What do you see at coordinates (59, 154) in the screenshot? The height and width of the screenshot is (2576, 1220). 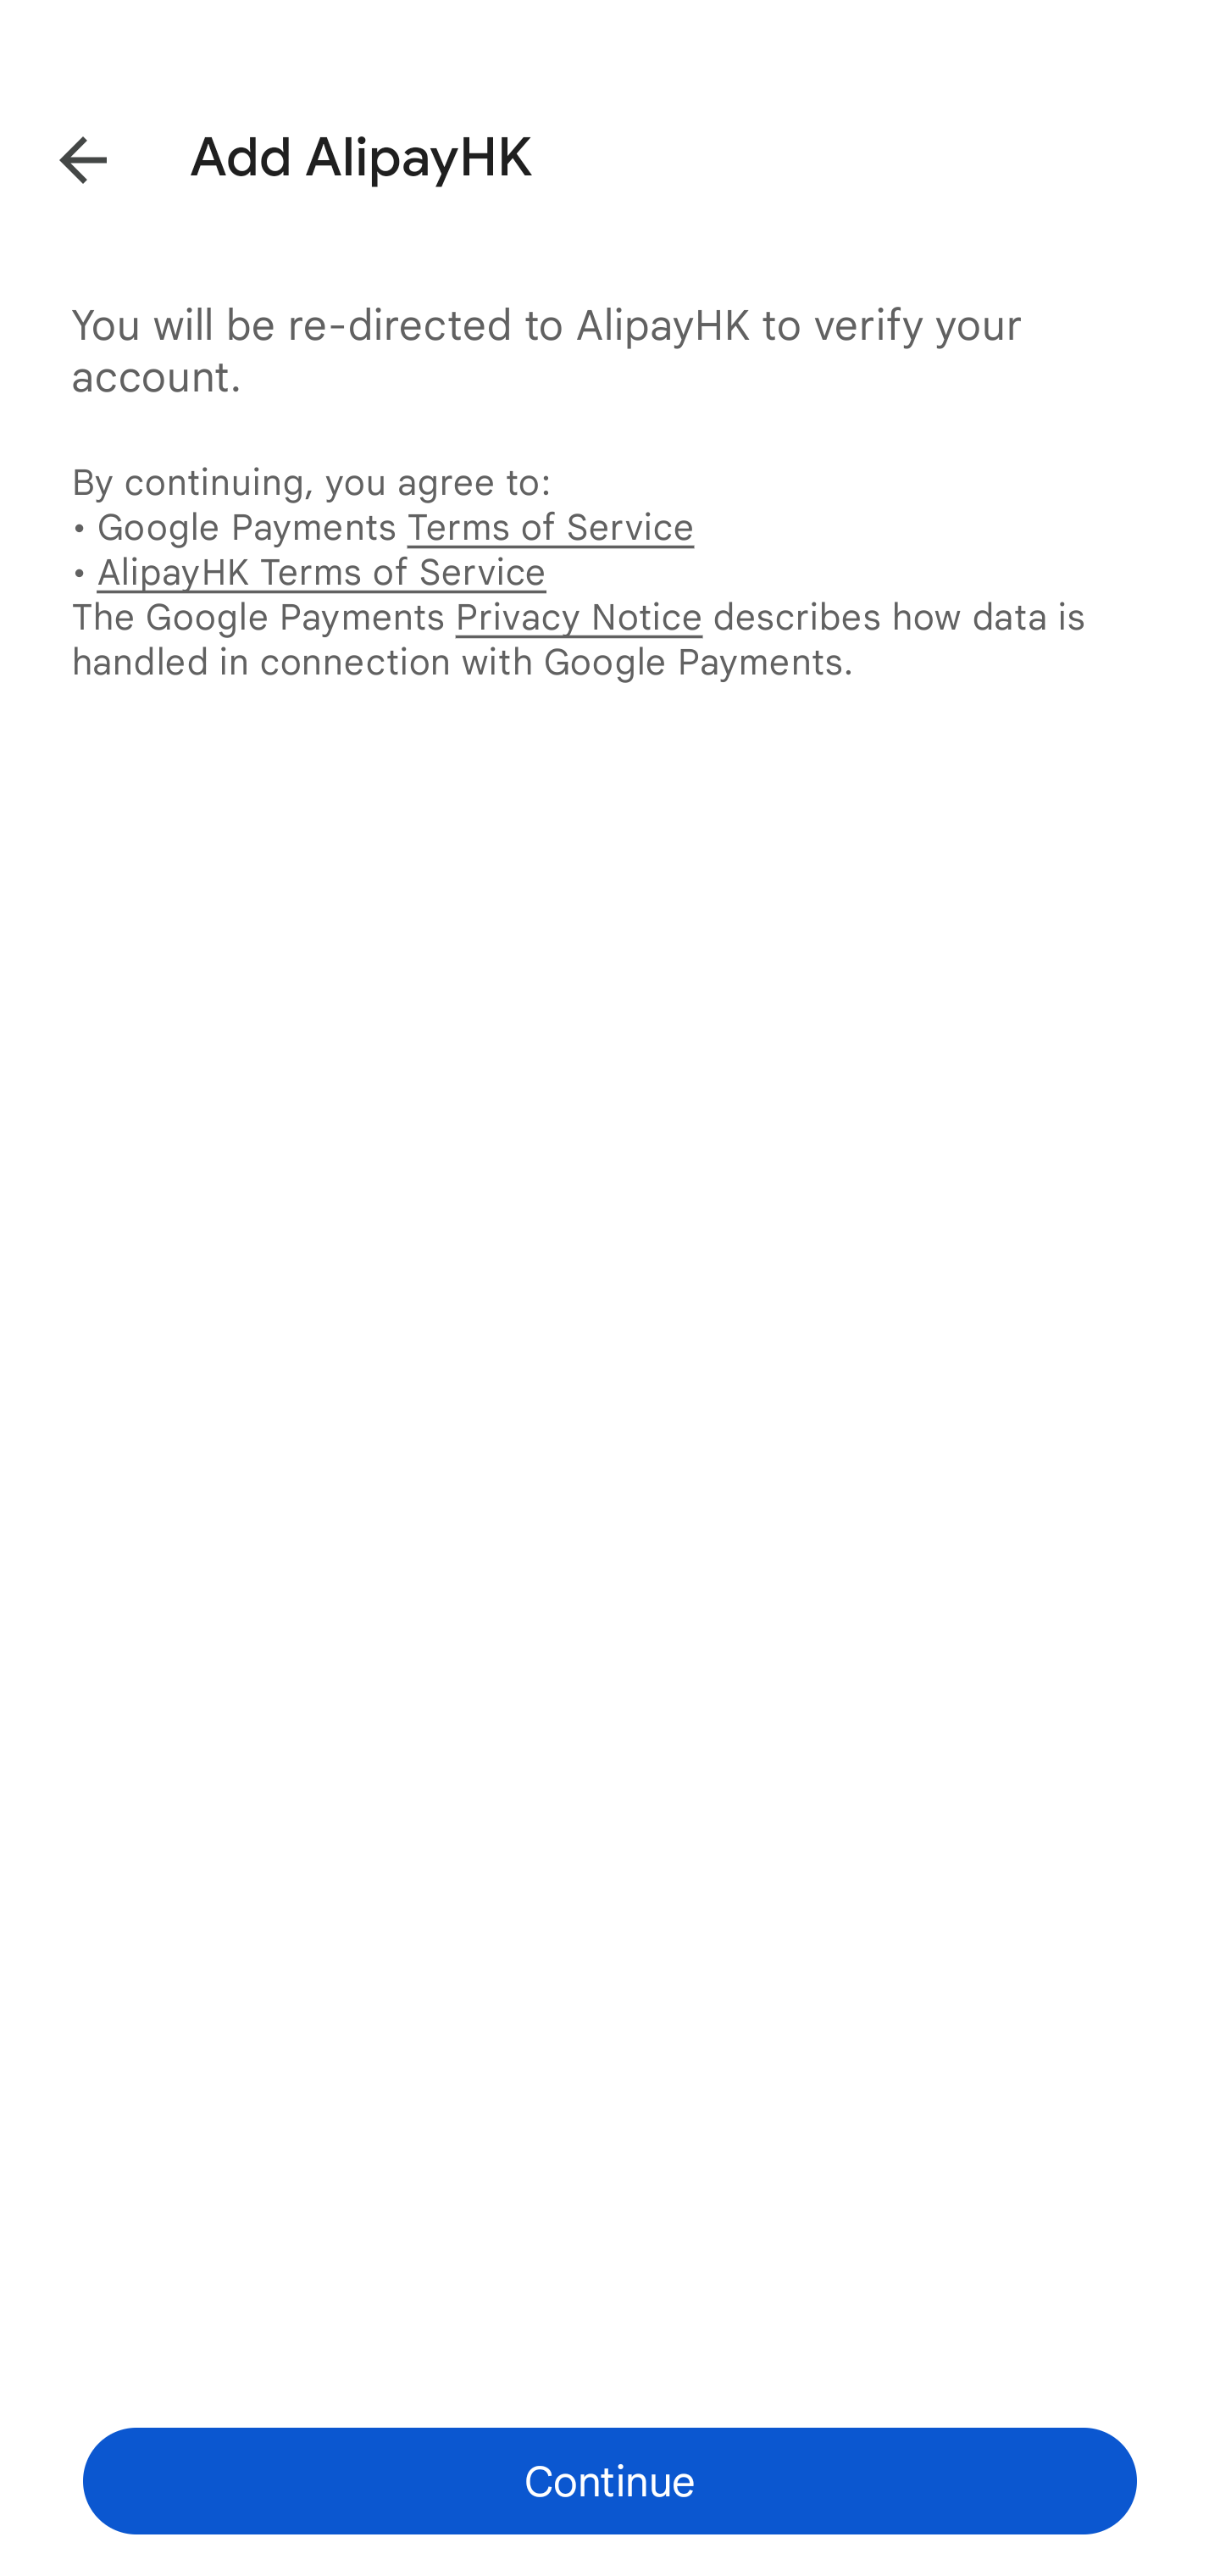 I see `Back` at bounding box center [59, 154].